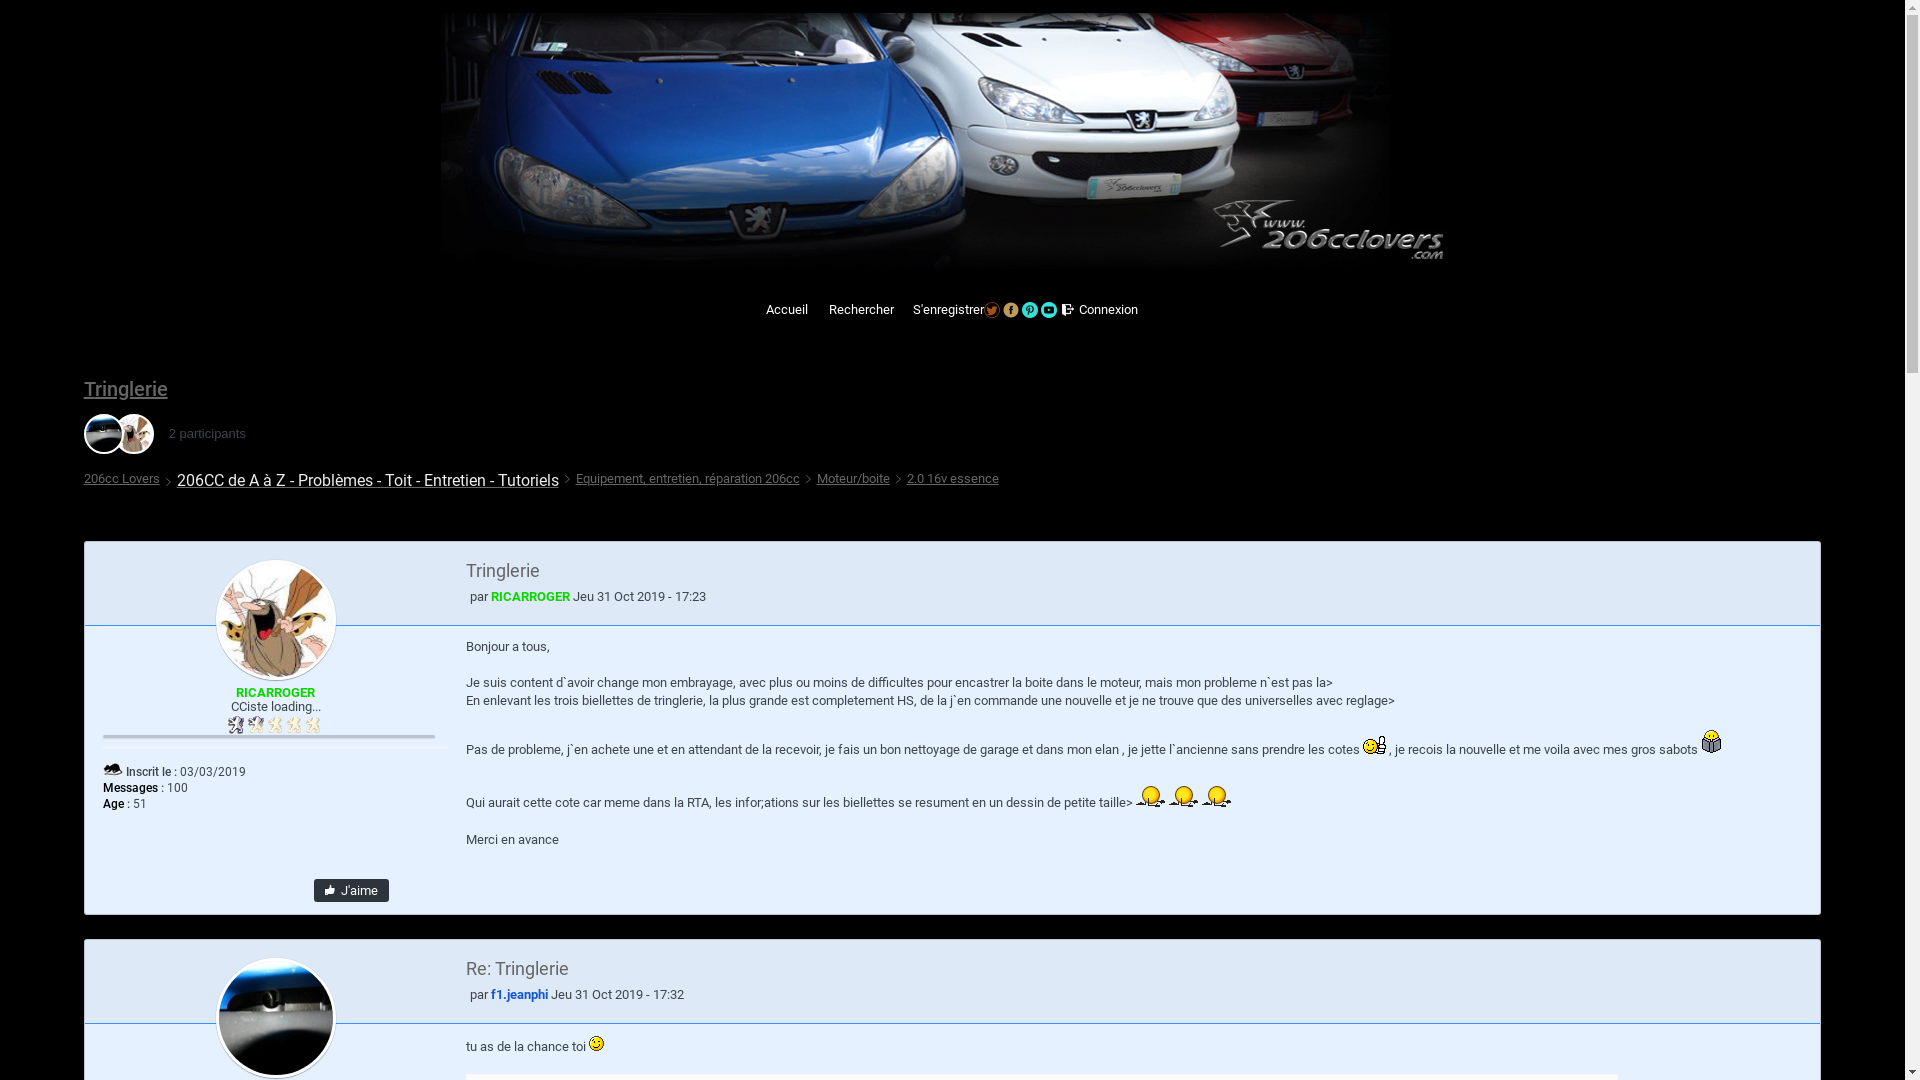  What do you see at coordinates (1086, 968) in the screenshot?
I see `Re: Tringlerie` at bounding box center [1086, 968].